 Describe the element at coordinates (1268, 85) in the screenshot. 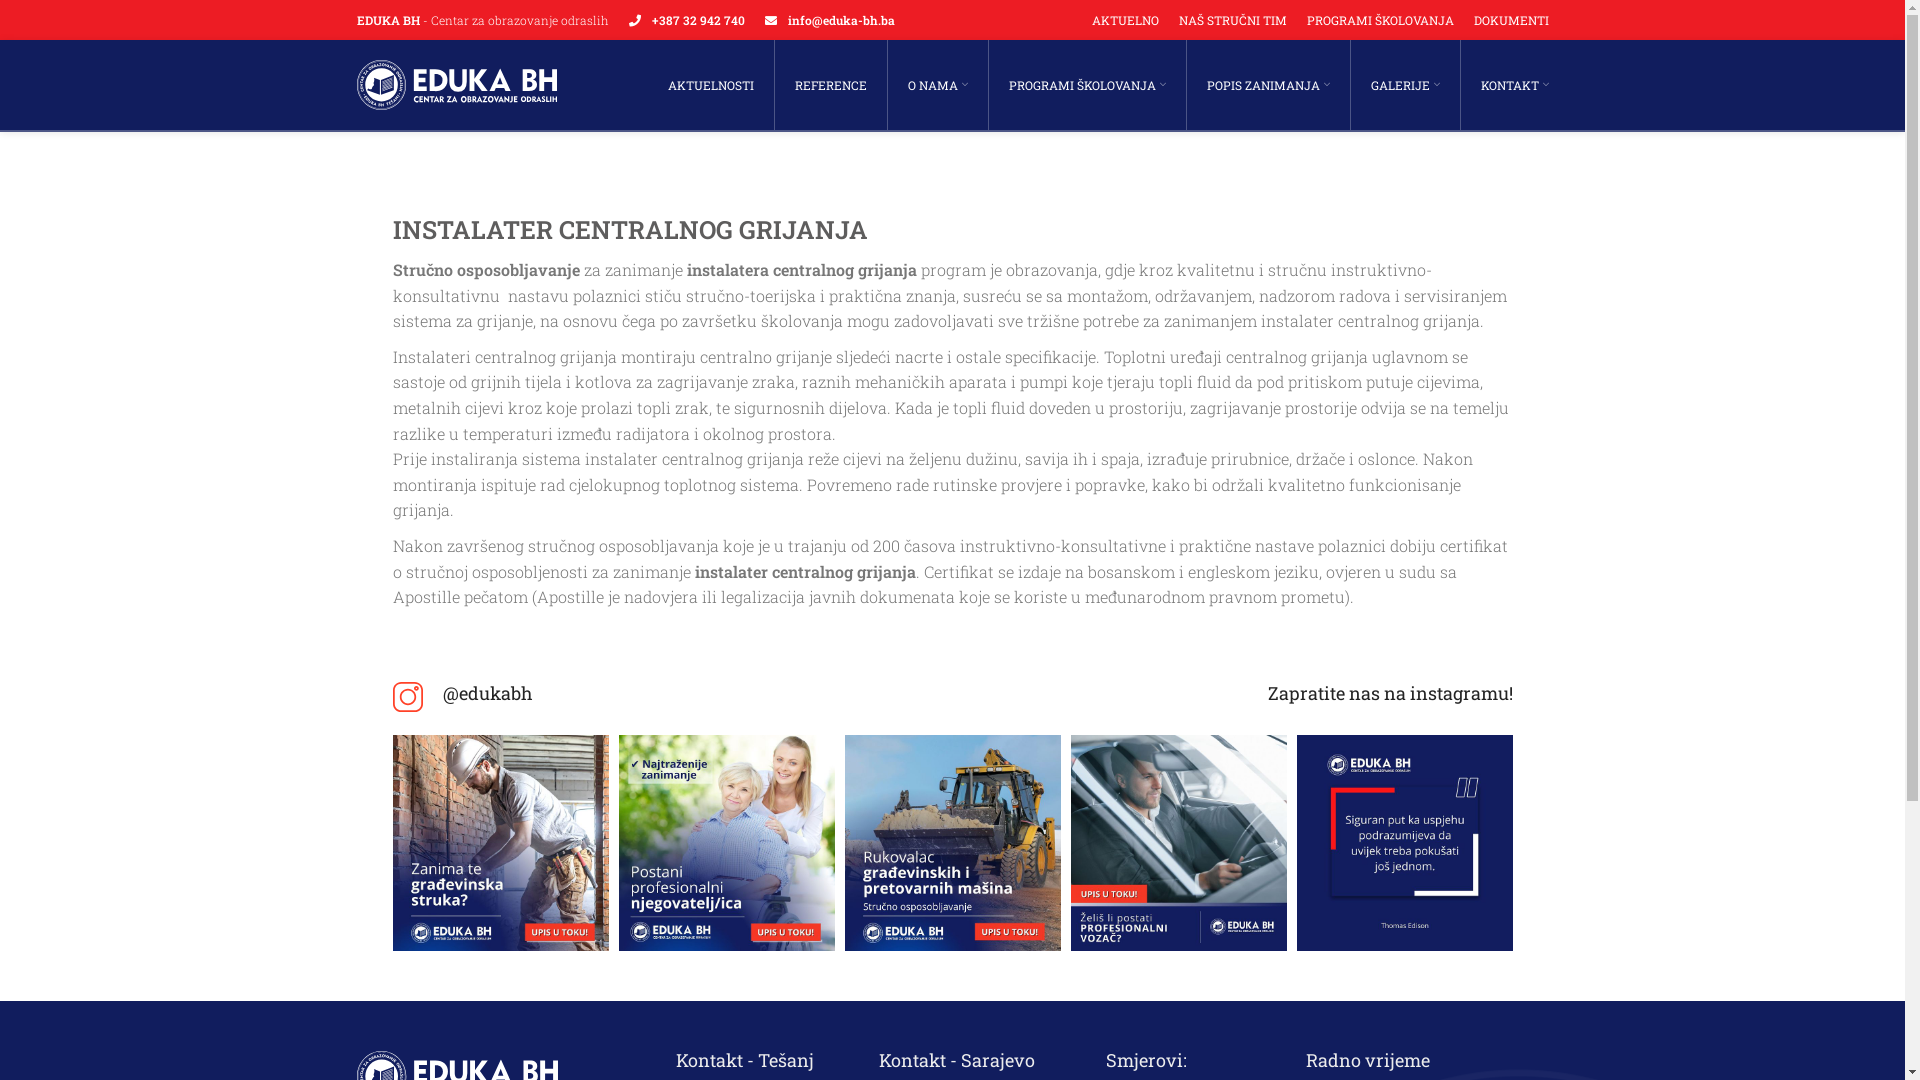

I see `POPIS ZANIMANJA` at that location.